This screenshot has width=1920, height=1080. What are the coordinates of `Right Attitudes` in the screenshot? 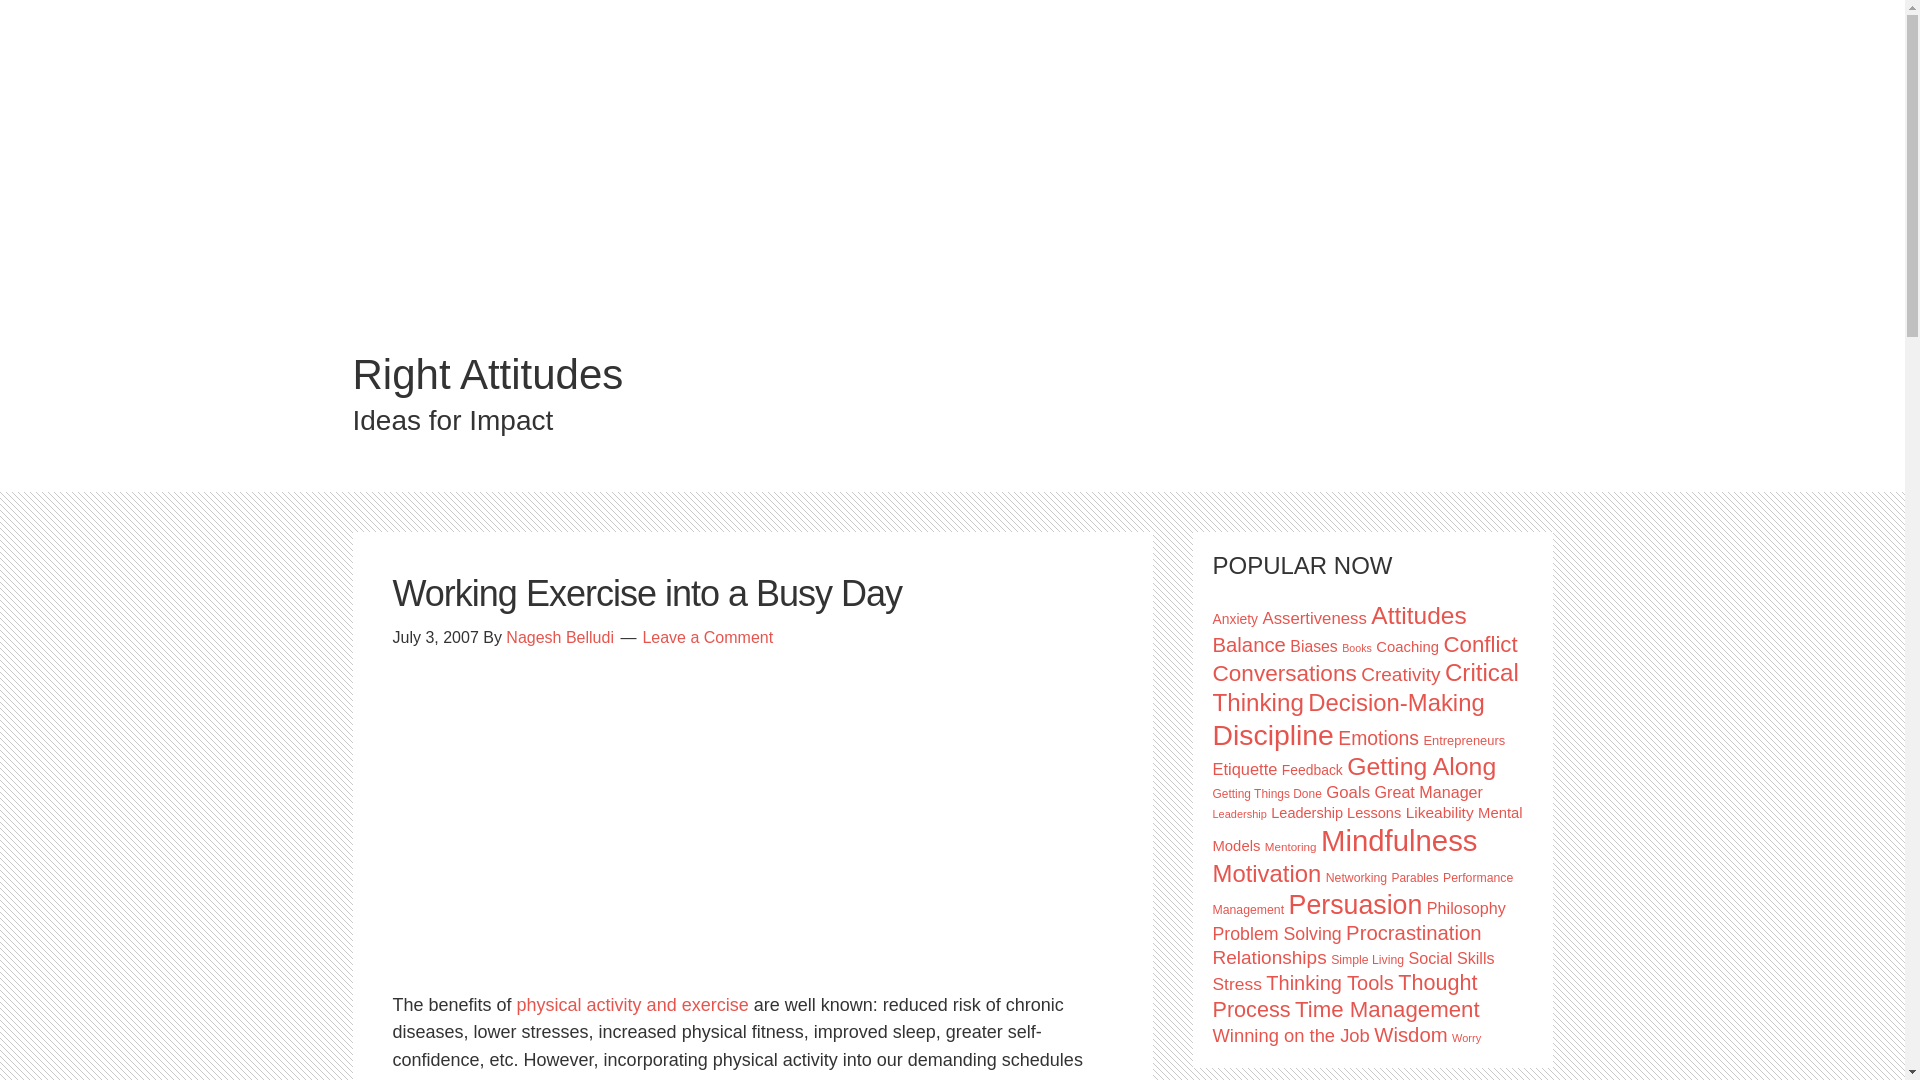 It's located at (486, 374).